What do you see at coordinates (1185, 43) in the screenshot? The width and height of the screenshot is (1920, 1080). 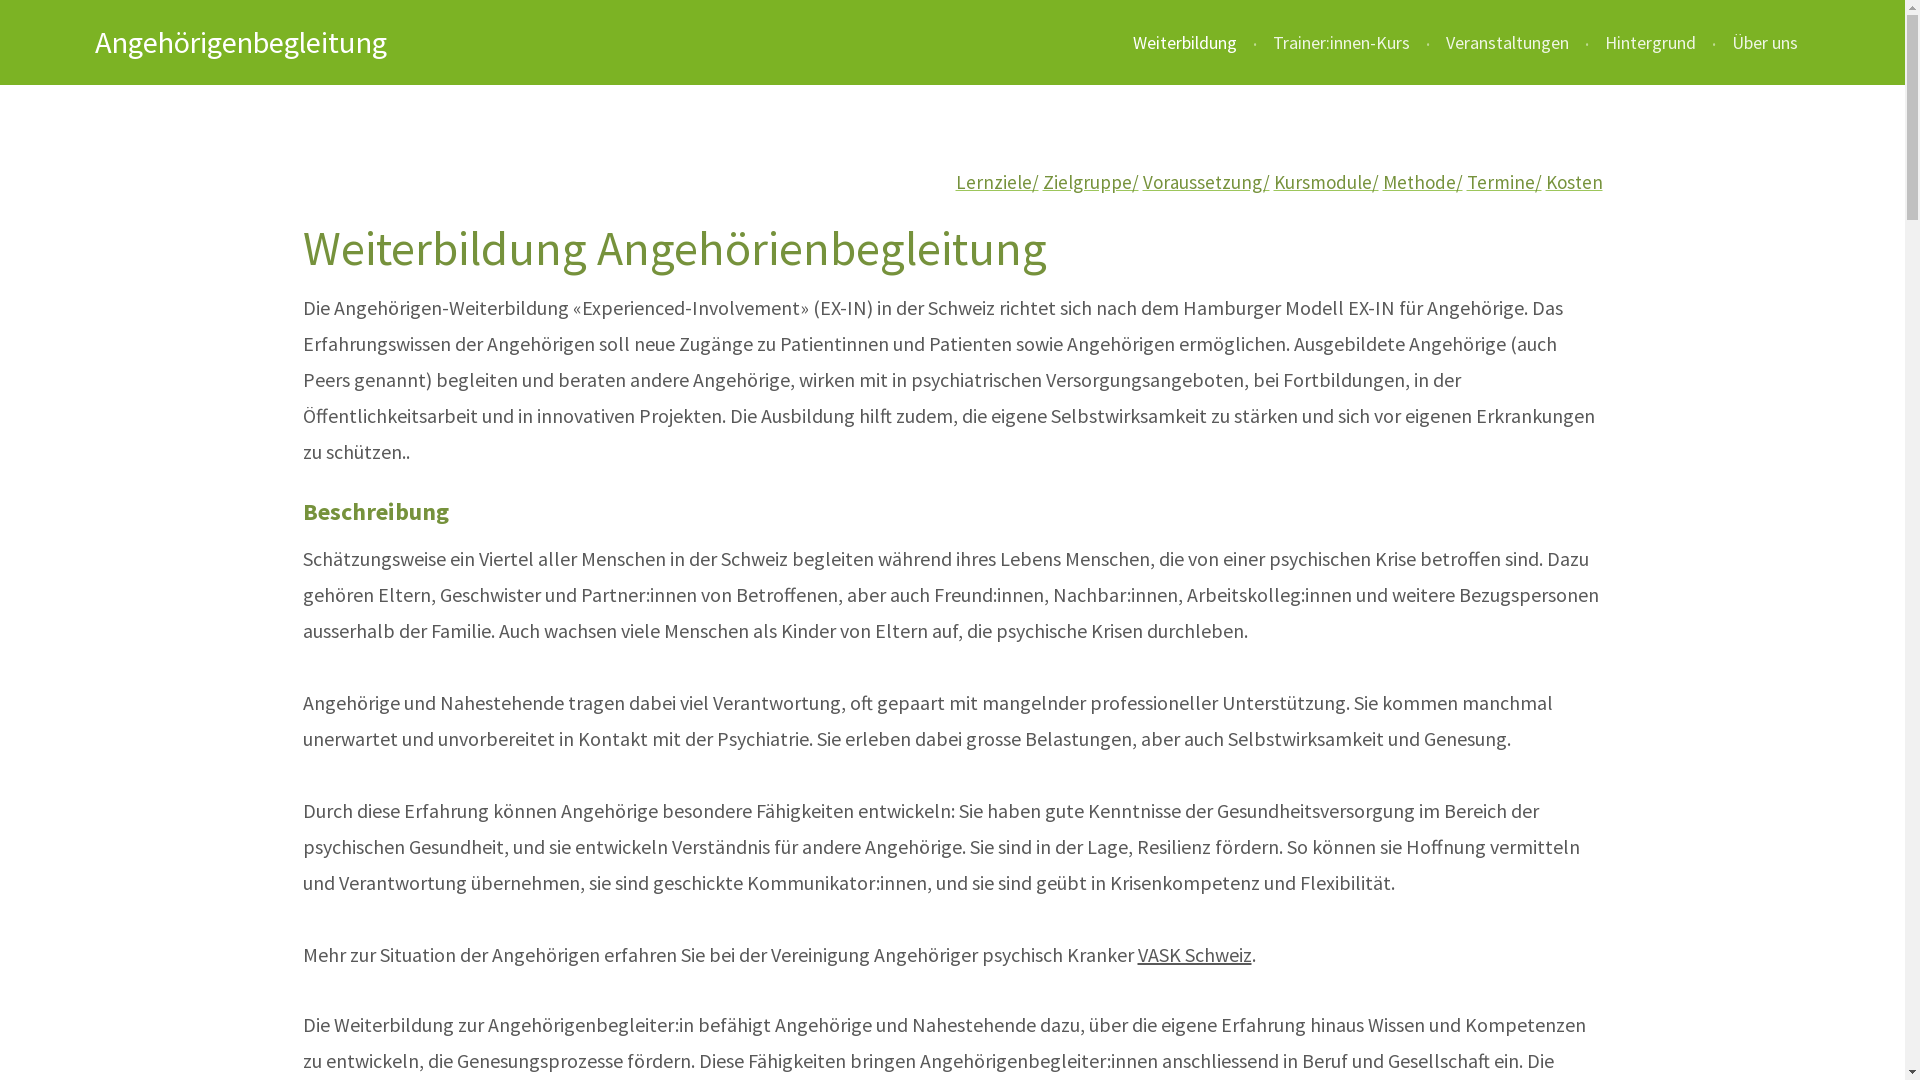 I see `Weiterbildung` at bounding box center [1185, 43].